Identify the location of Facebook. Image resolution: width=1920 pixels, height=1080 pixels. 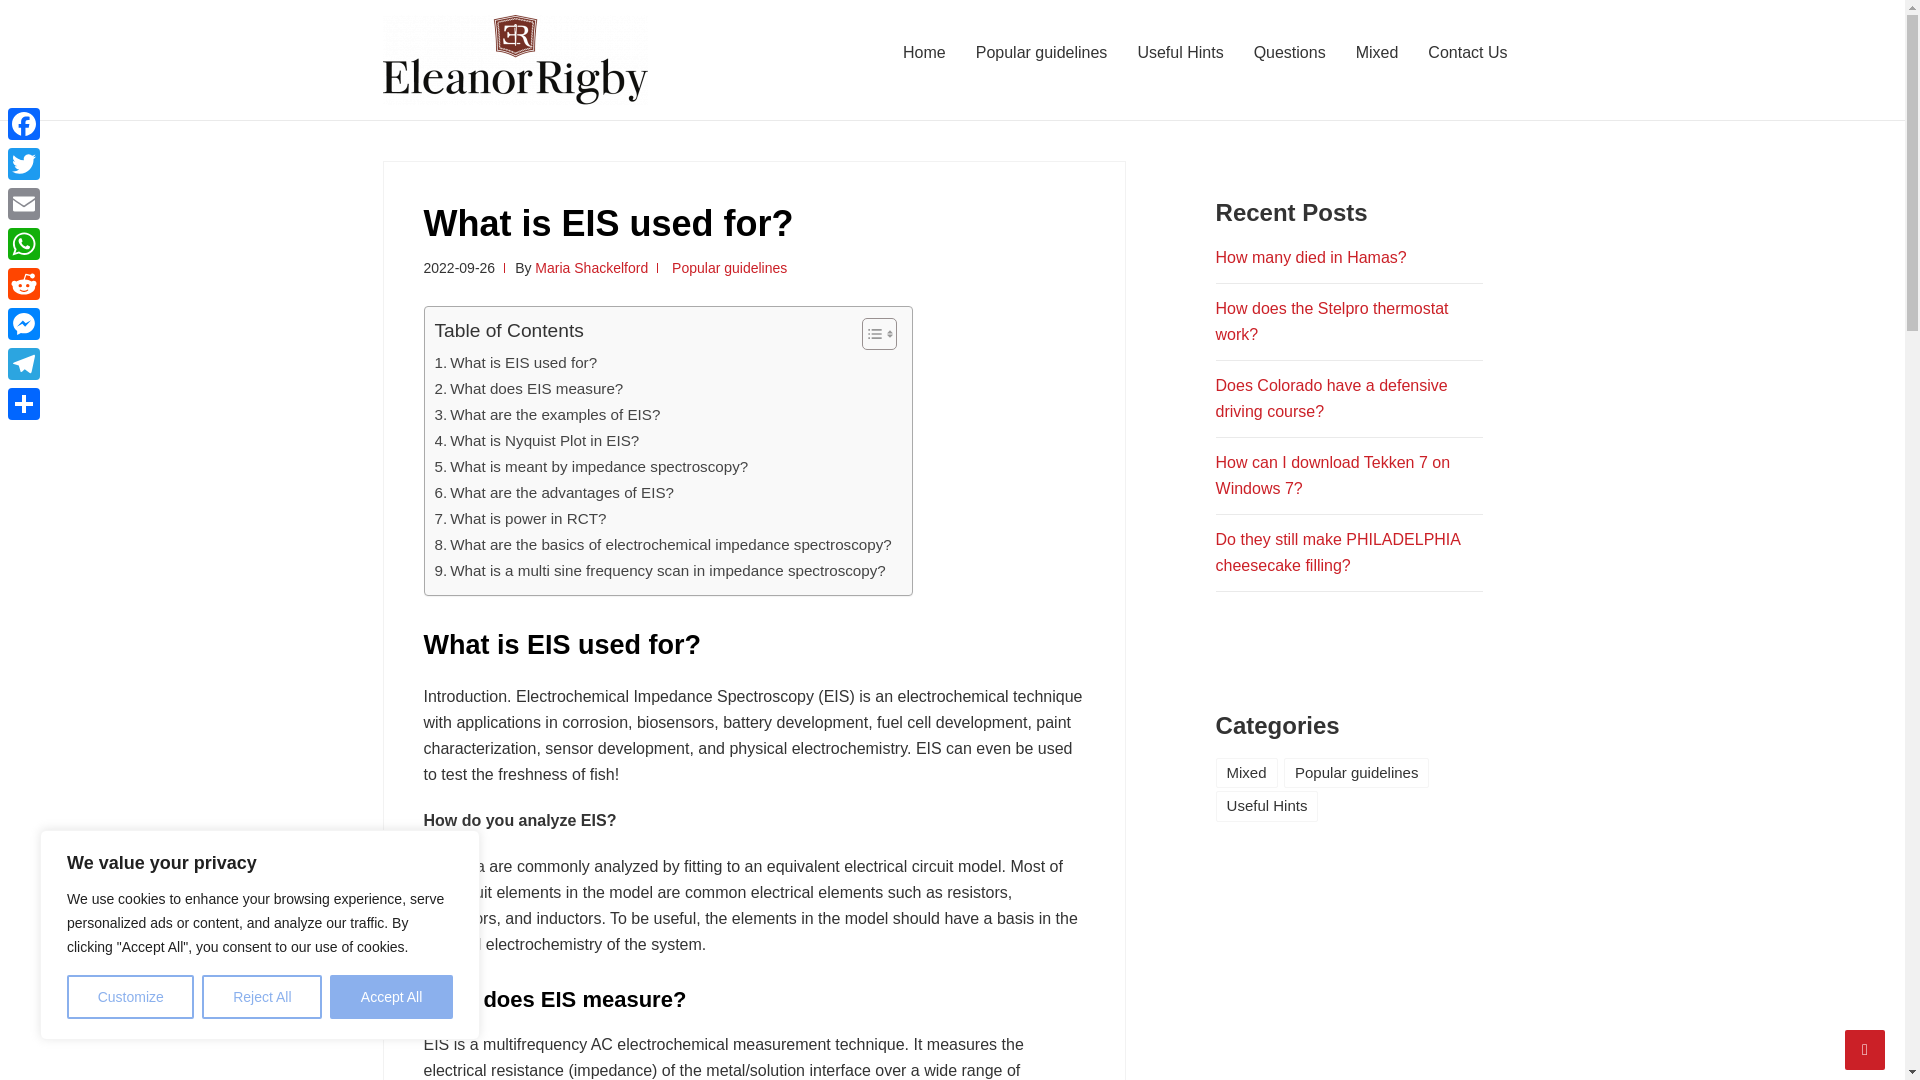
(24, 123).